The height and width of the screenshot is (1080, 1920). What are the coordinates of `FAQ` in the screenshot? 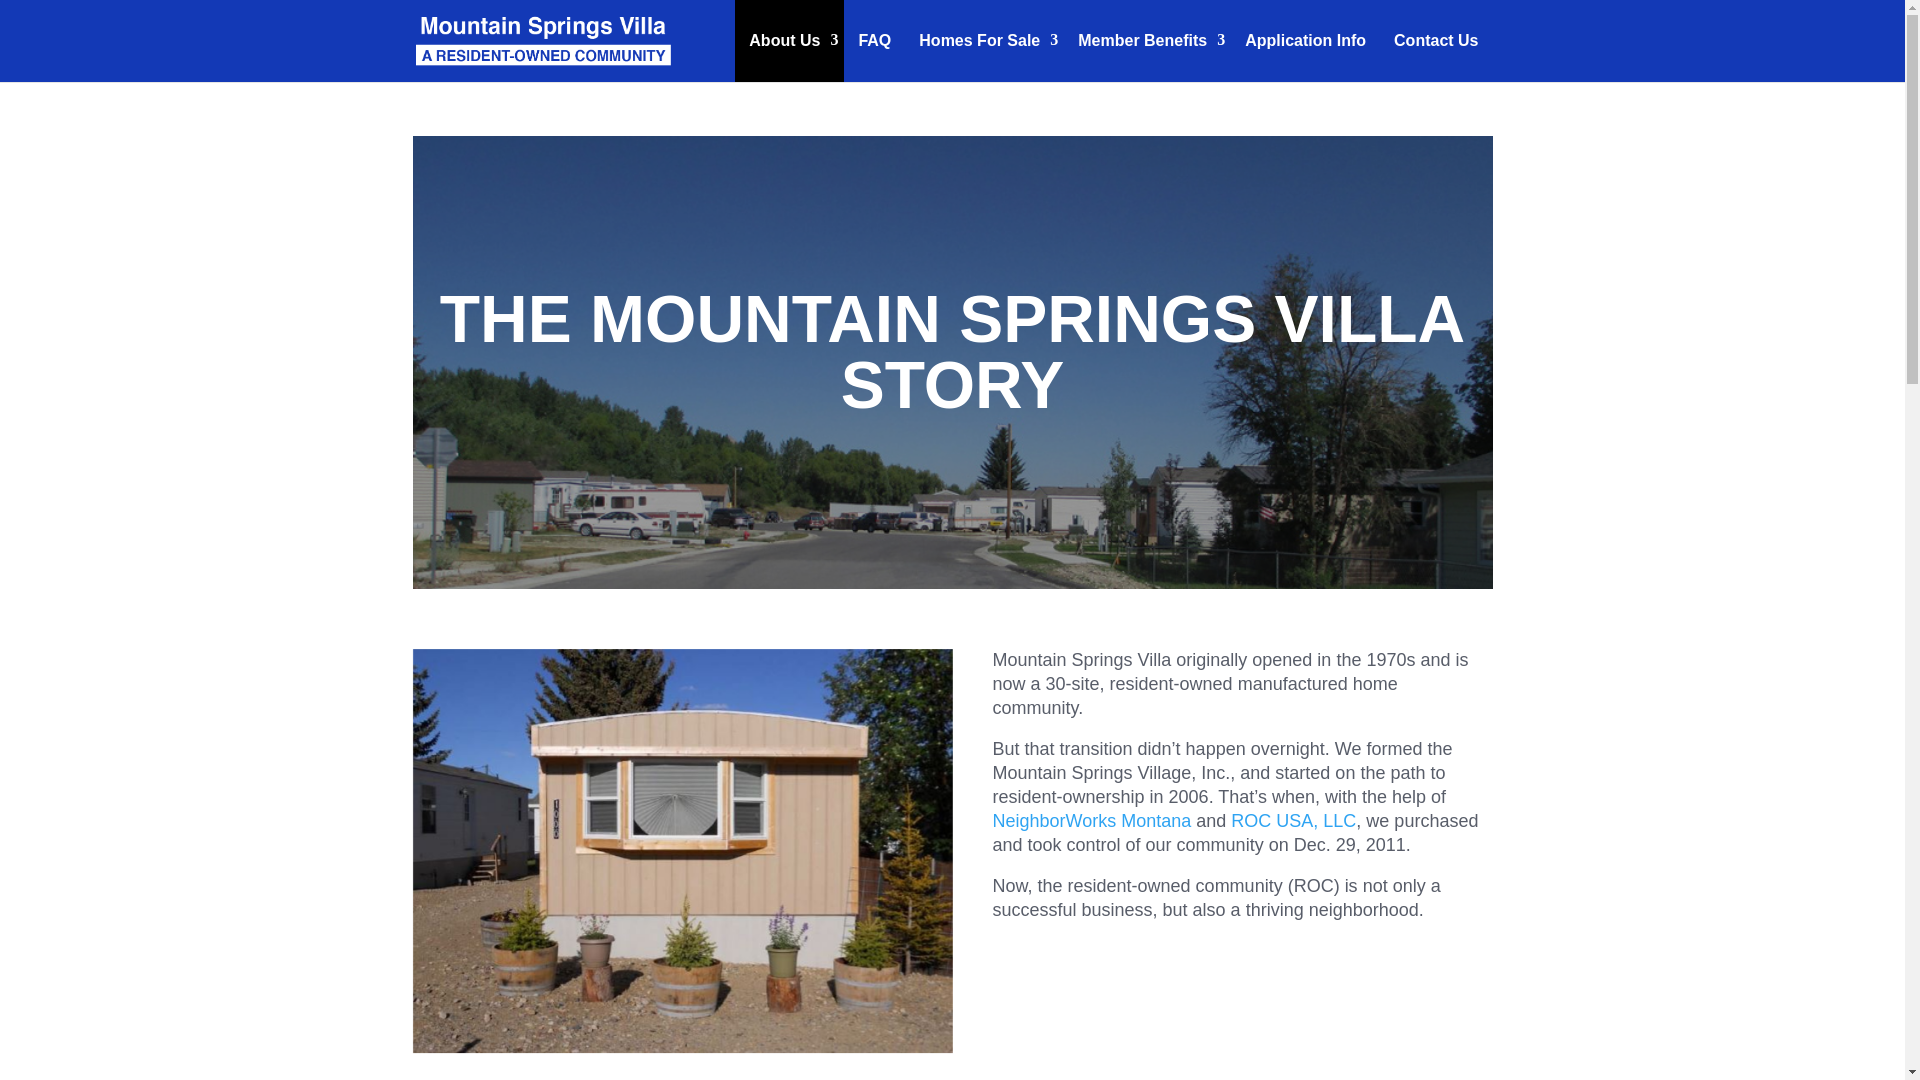 It's located at (874, 41).